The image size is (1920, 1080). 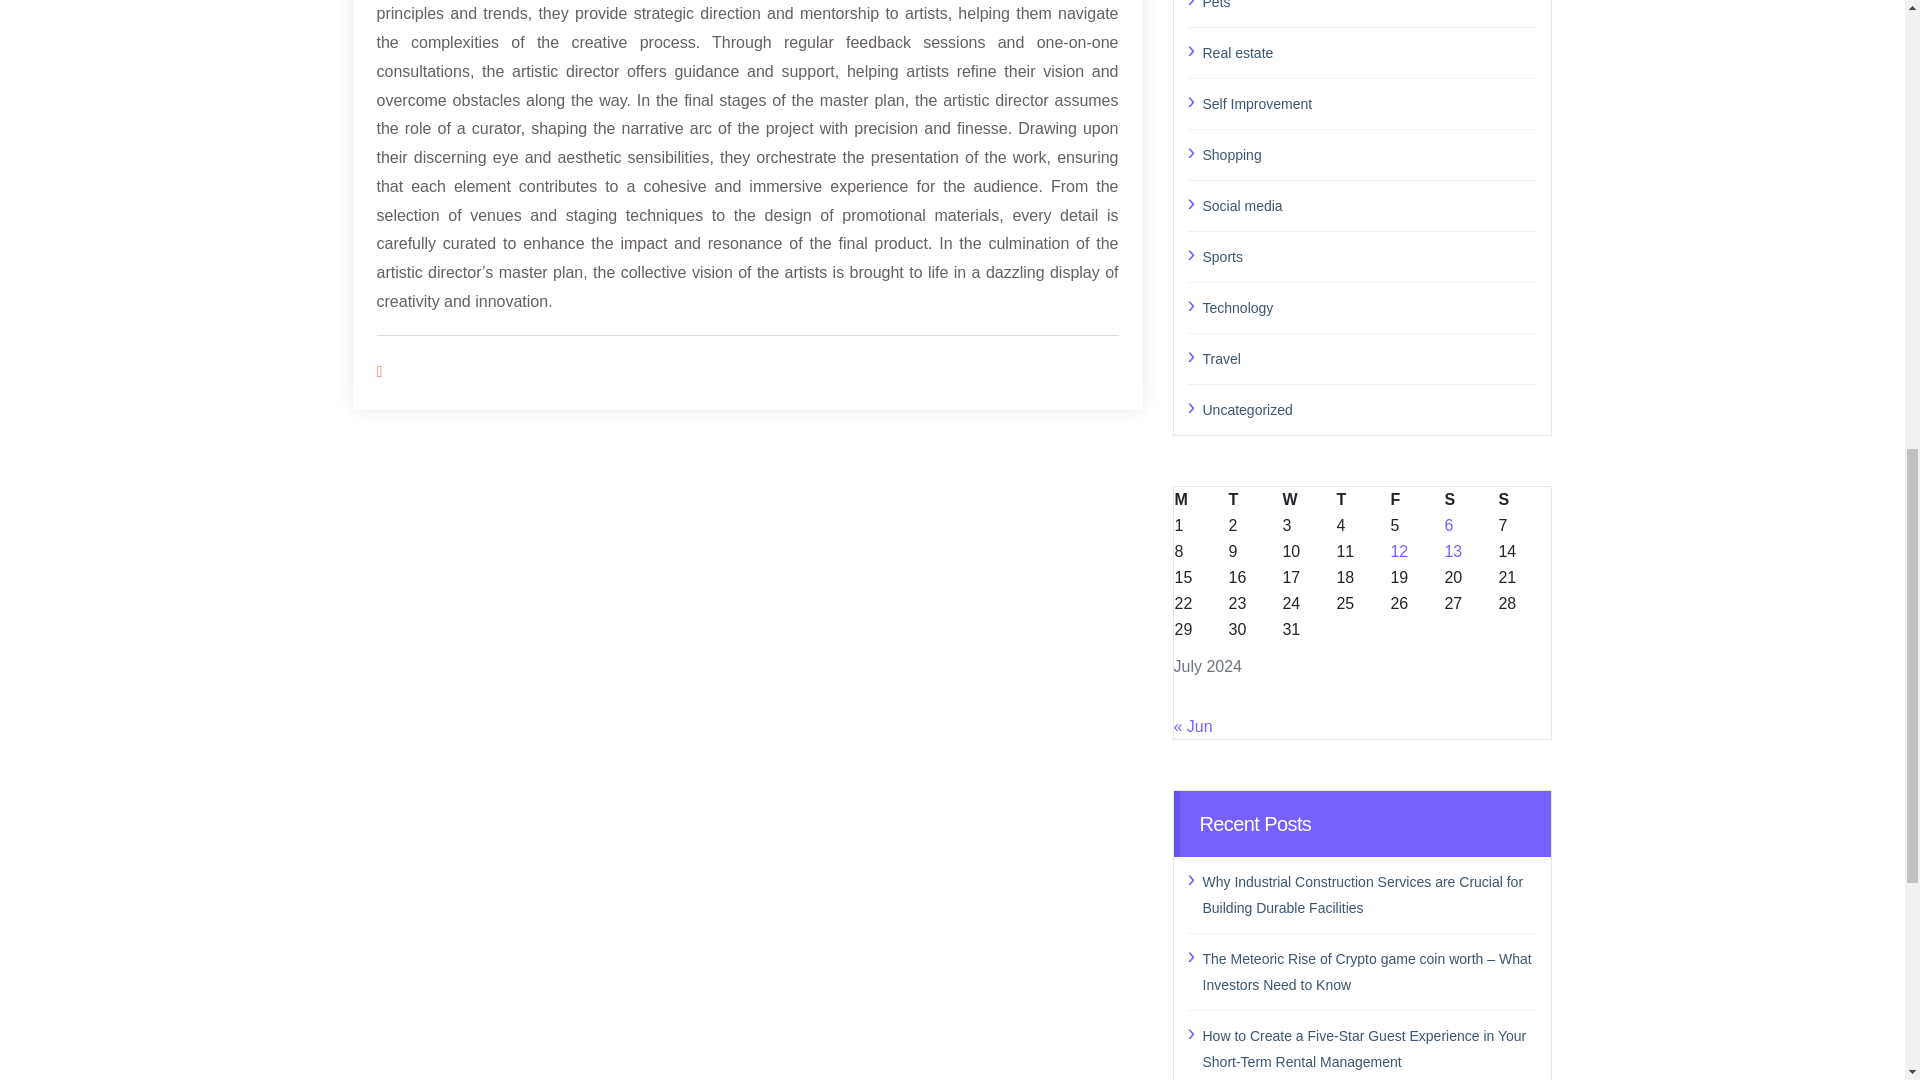 What do you see at coordinates (1200, 498) in the screenshot?
I see `Monday` at bounding box center [1200, 498].